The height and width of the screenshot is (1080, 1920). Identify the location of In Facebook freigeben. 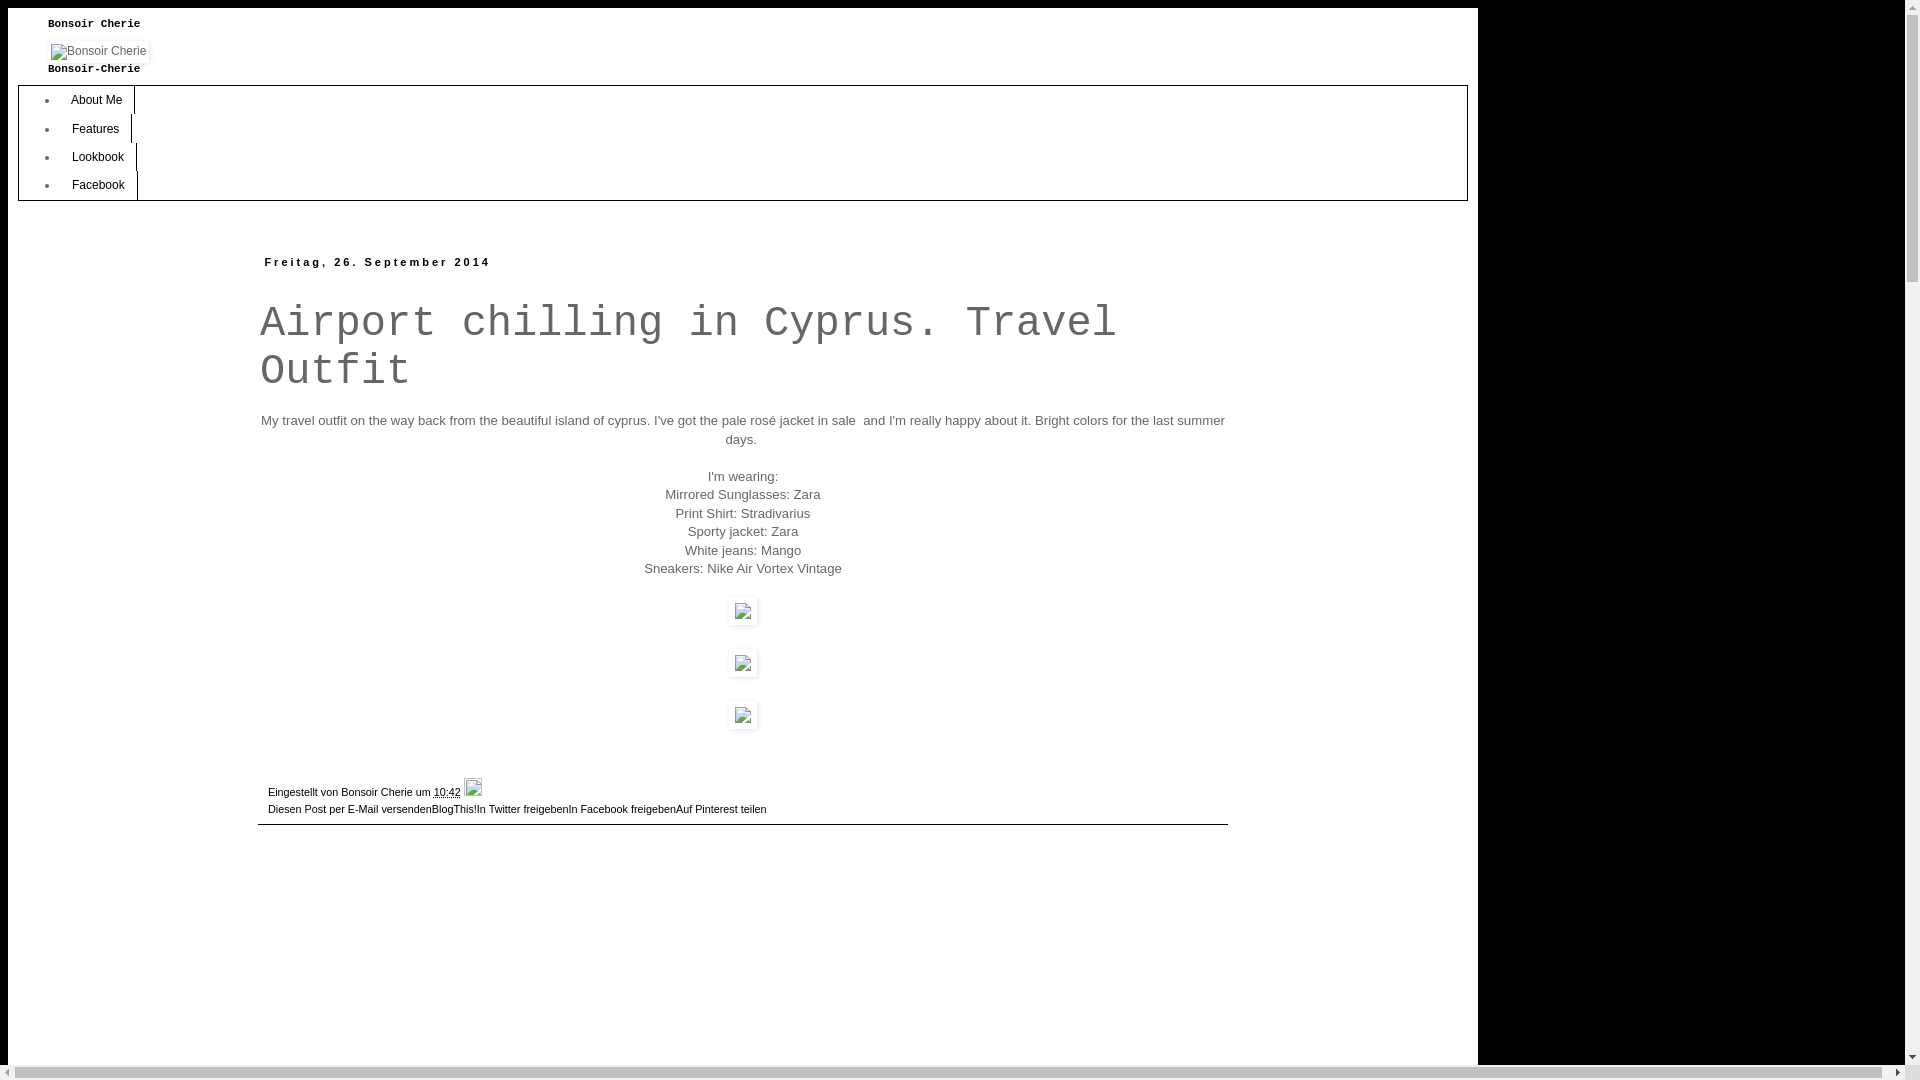
(622, 809).